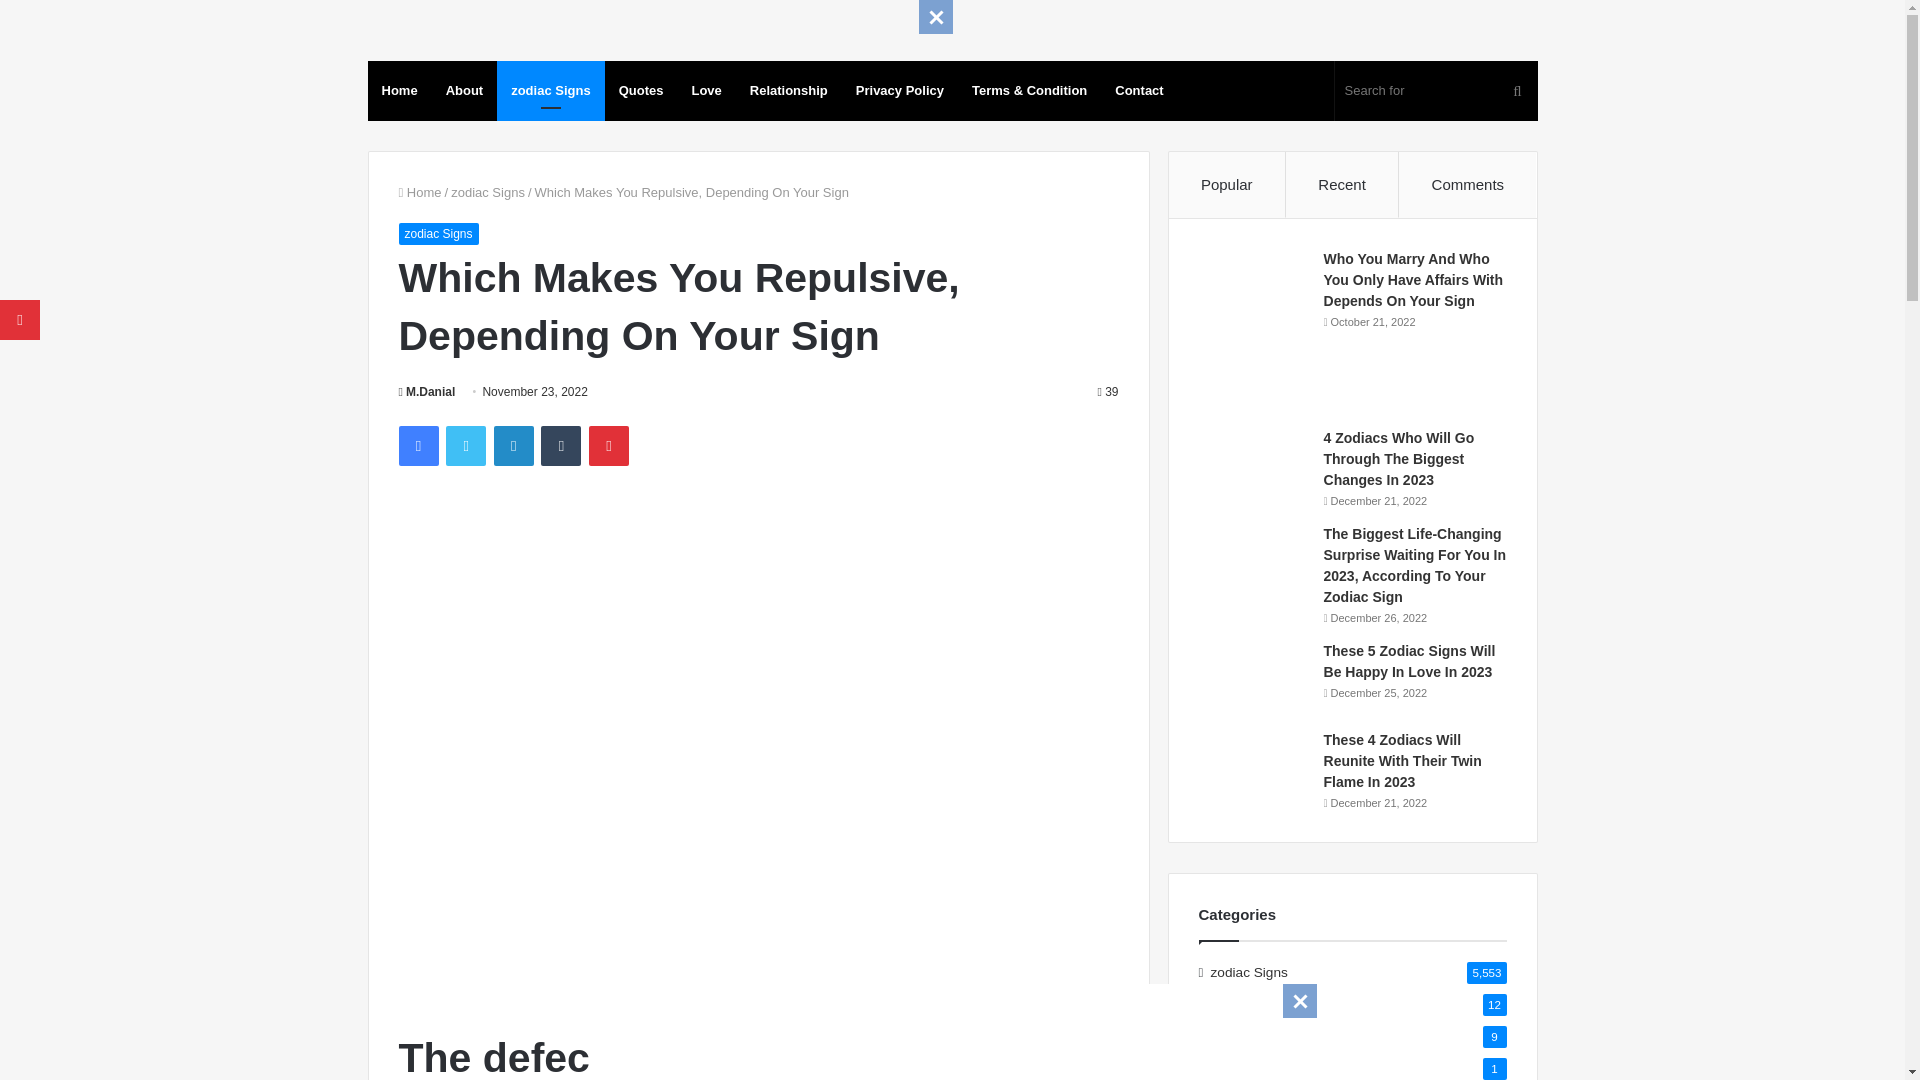 The image size is (1920, 1080). Describe the element at coordinates (488, 192) in the screenshot. I see `zodiac Signs` at that location.